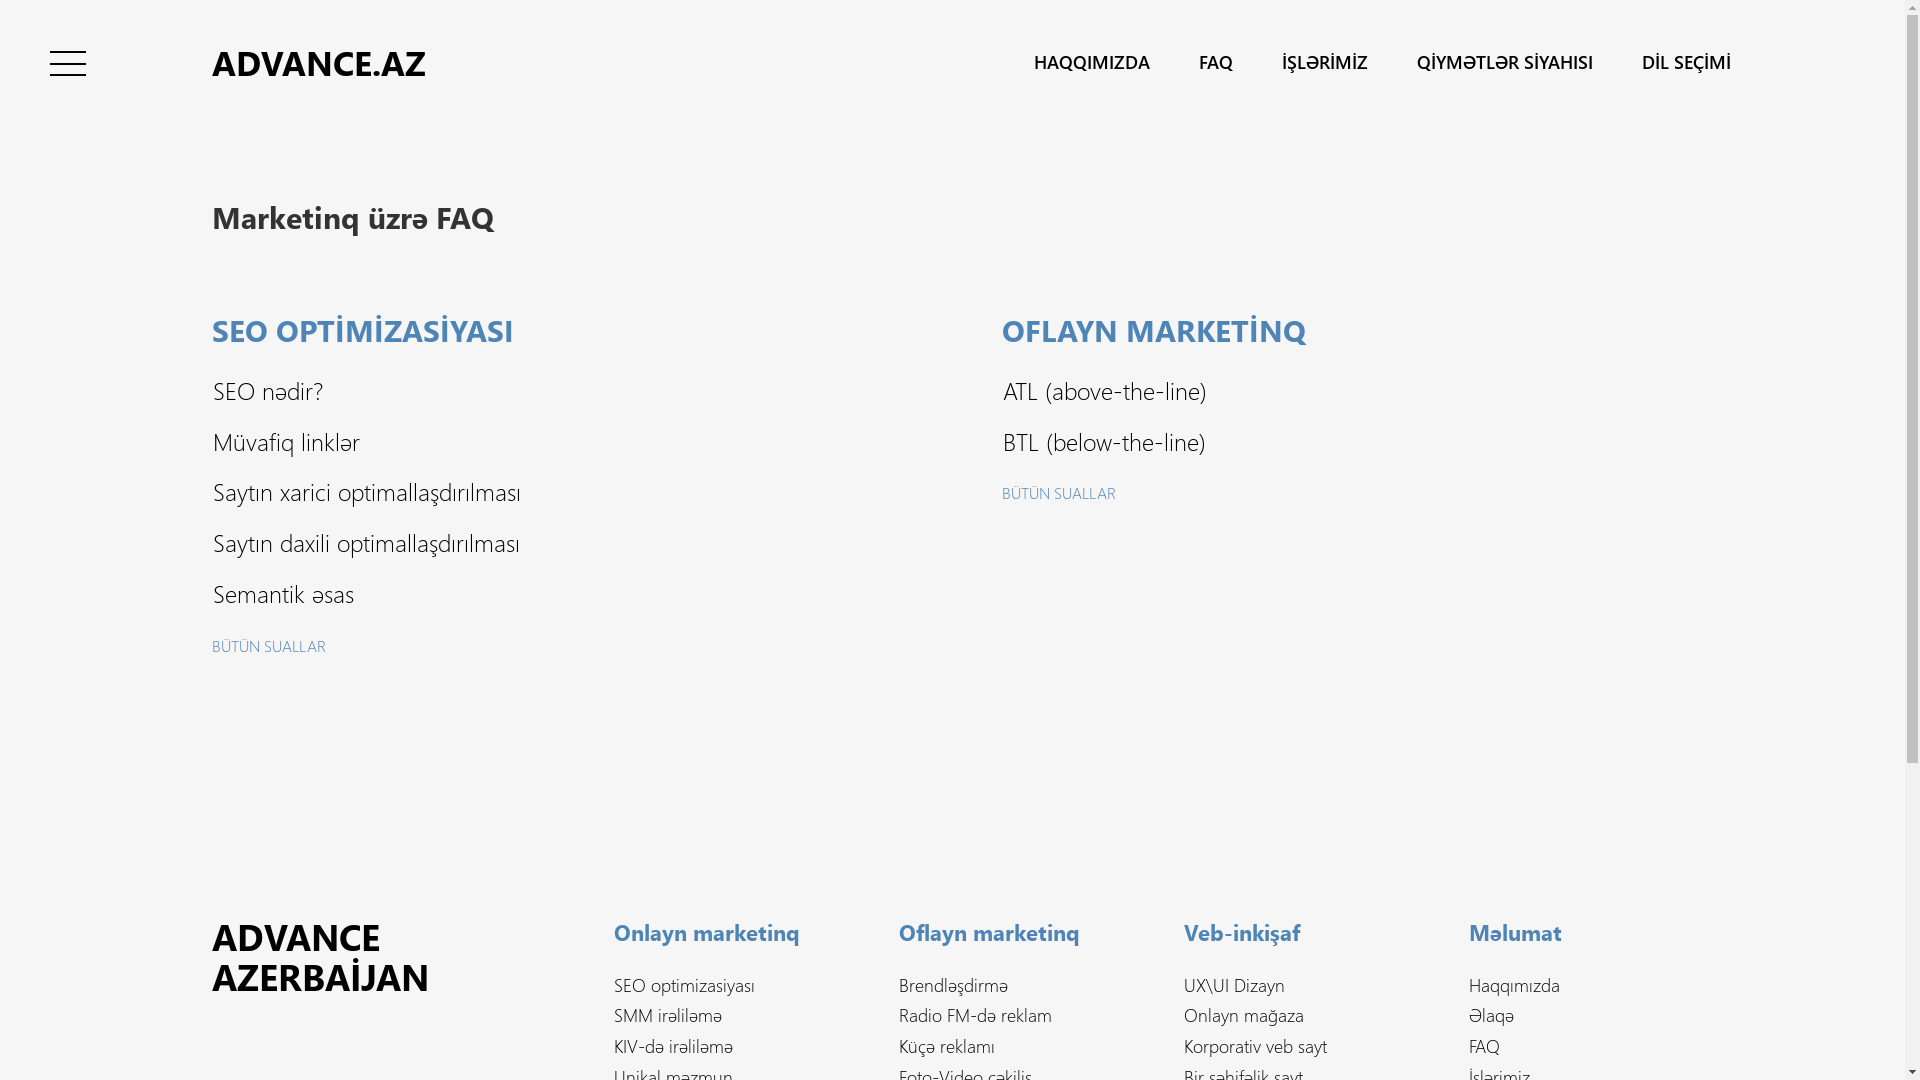  I want to click on BTL (below-the-line), so click(1104, 441).